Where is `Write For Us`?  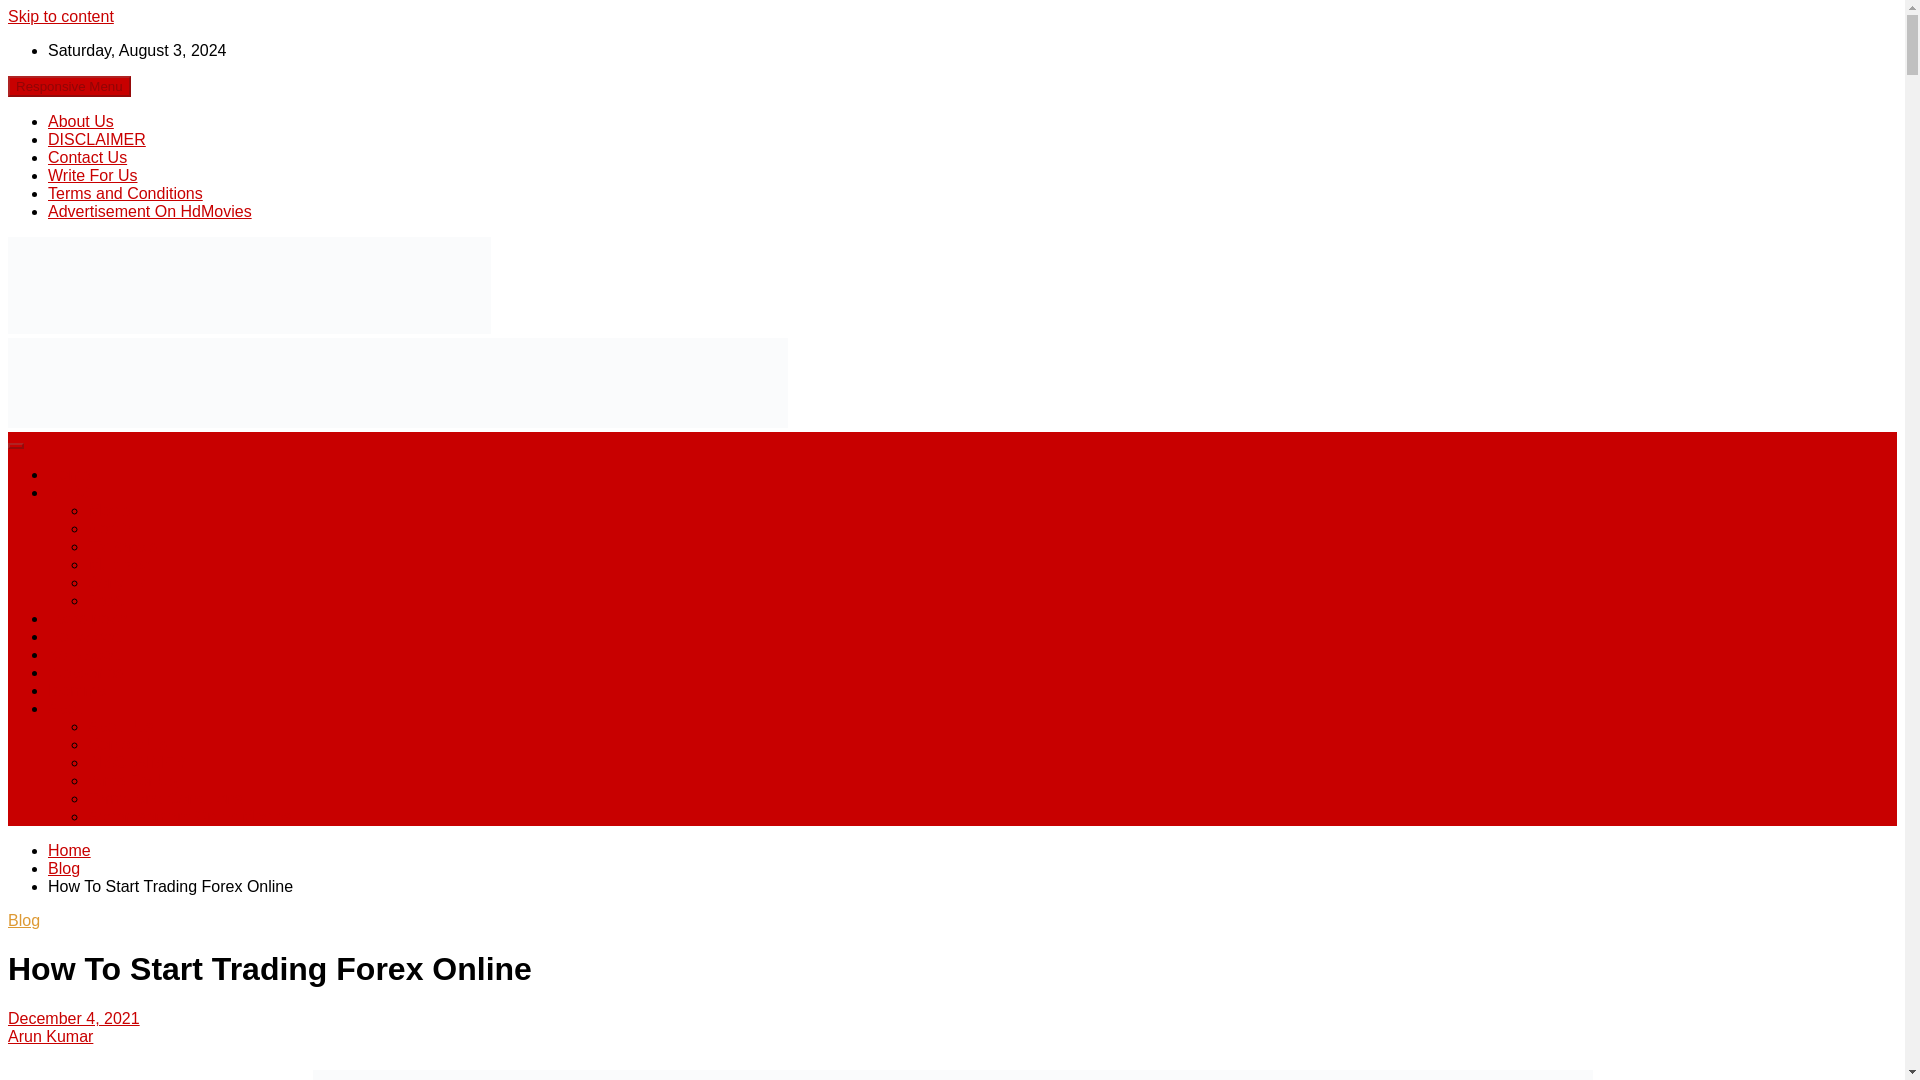 Write For Us is located at coordinates (92, 175).